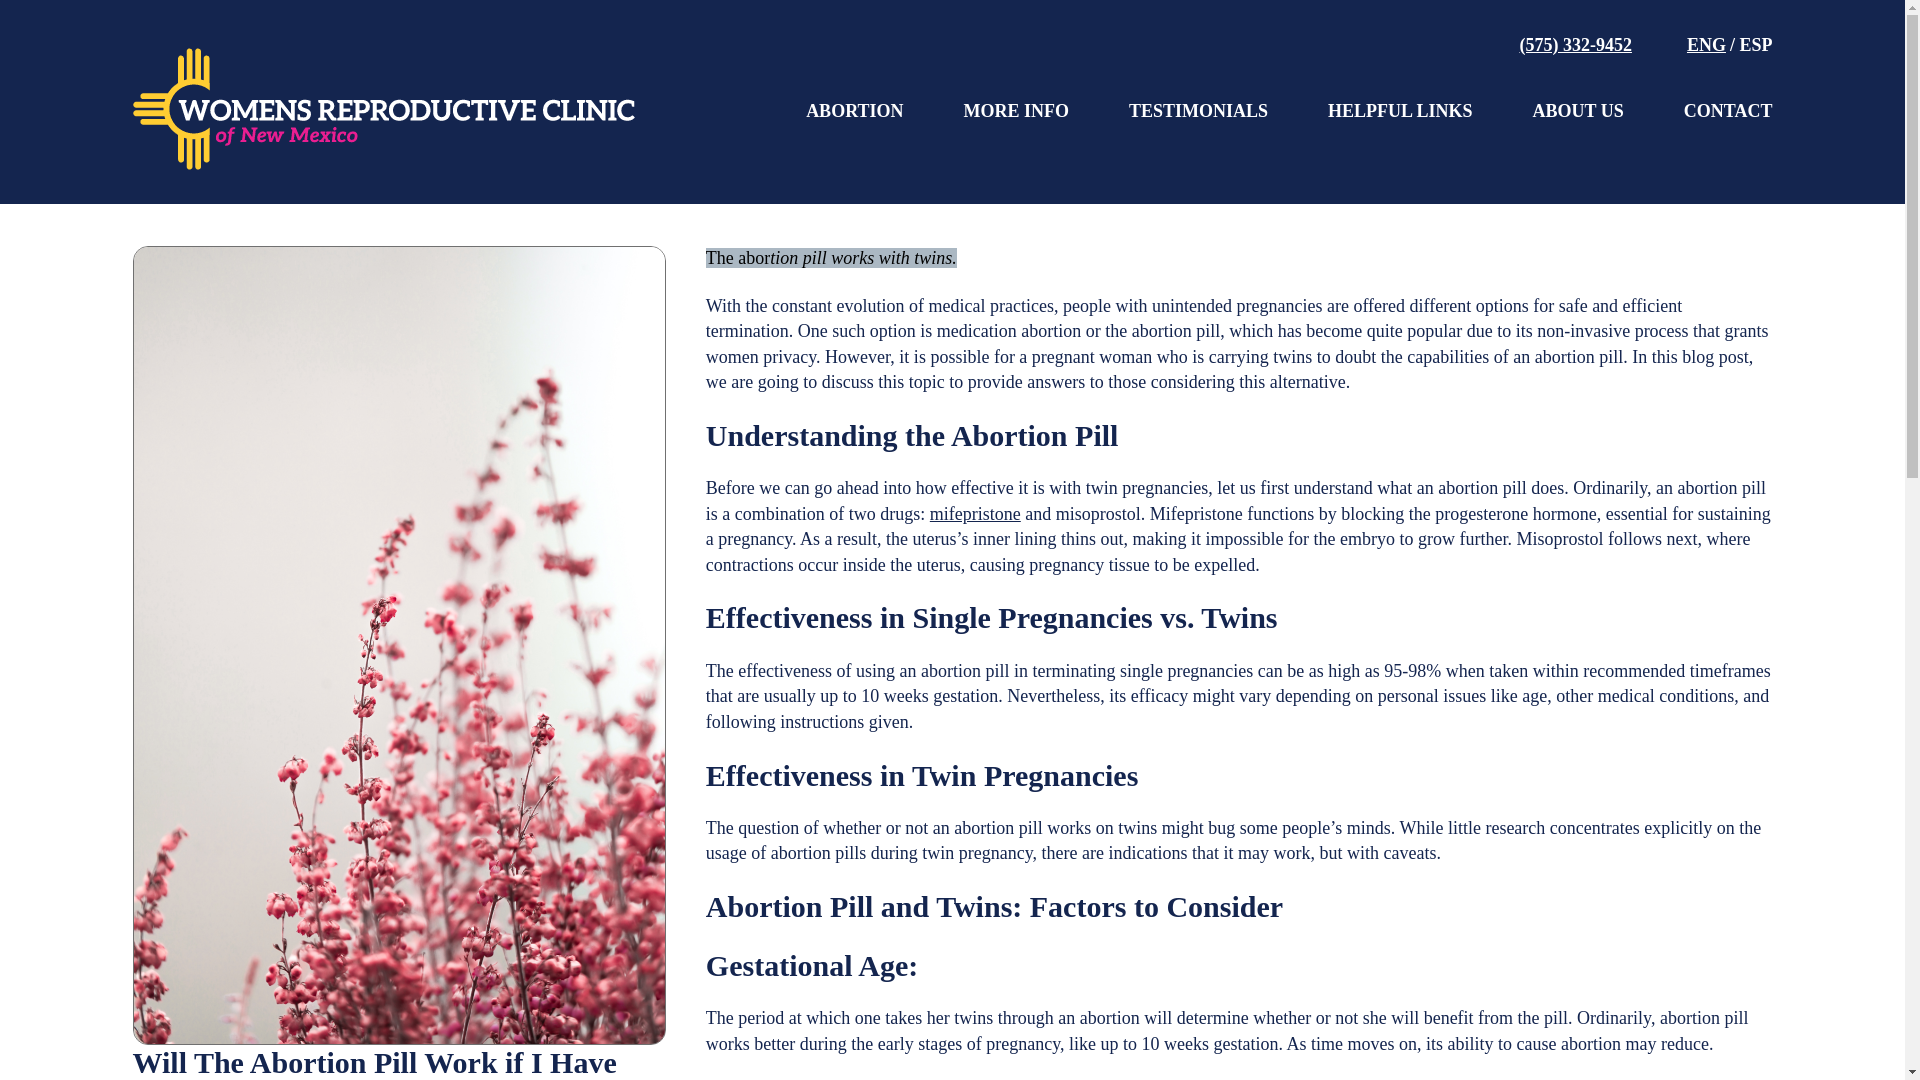 The image size is (1920, 1080). Describe the element at coordinates (975, 514) in the screenshot. I see `mifepristone` at that location.